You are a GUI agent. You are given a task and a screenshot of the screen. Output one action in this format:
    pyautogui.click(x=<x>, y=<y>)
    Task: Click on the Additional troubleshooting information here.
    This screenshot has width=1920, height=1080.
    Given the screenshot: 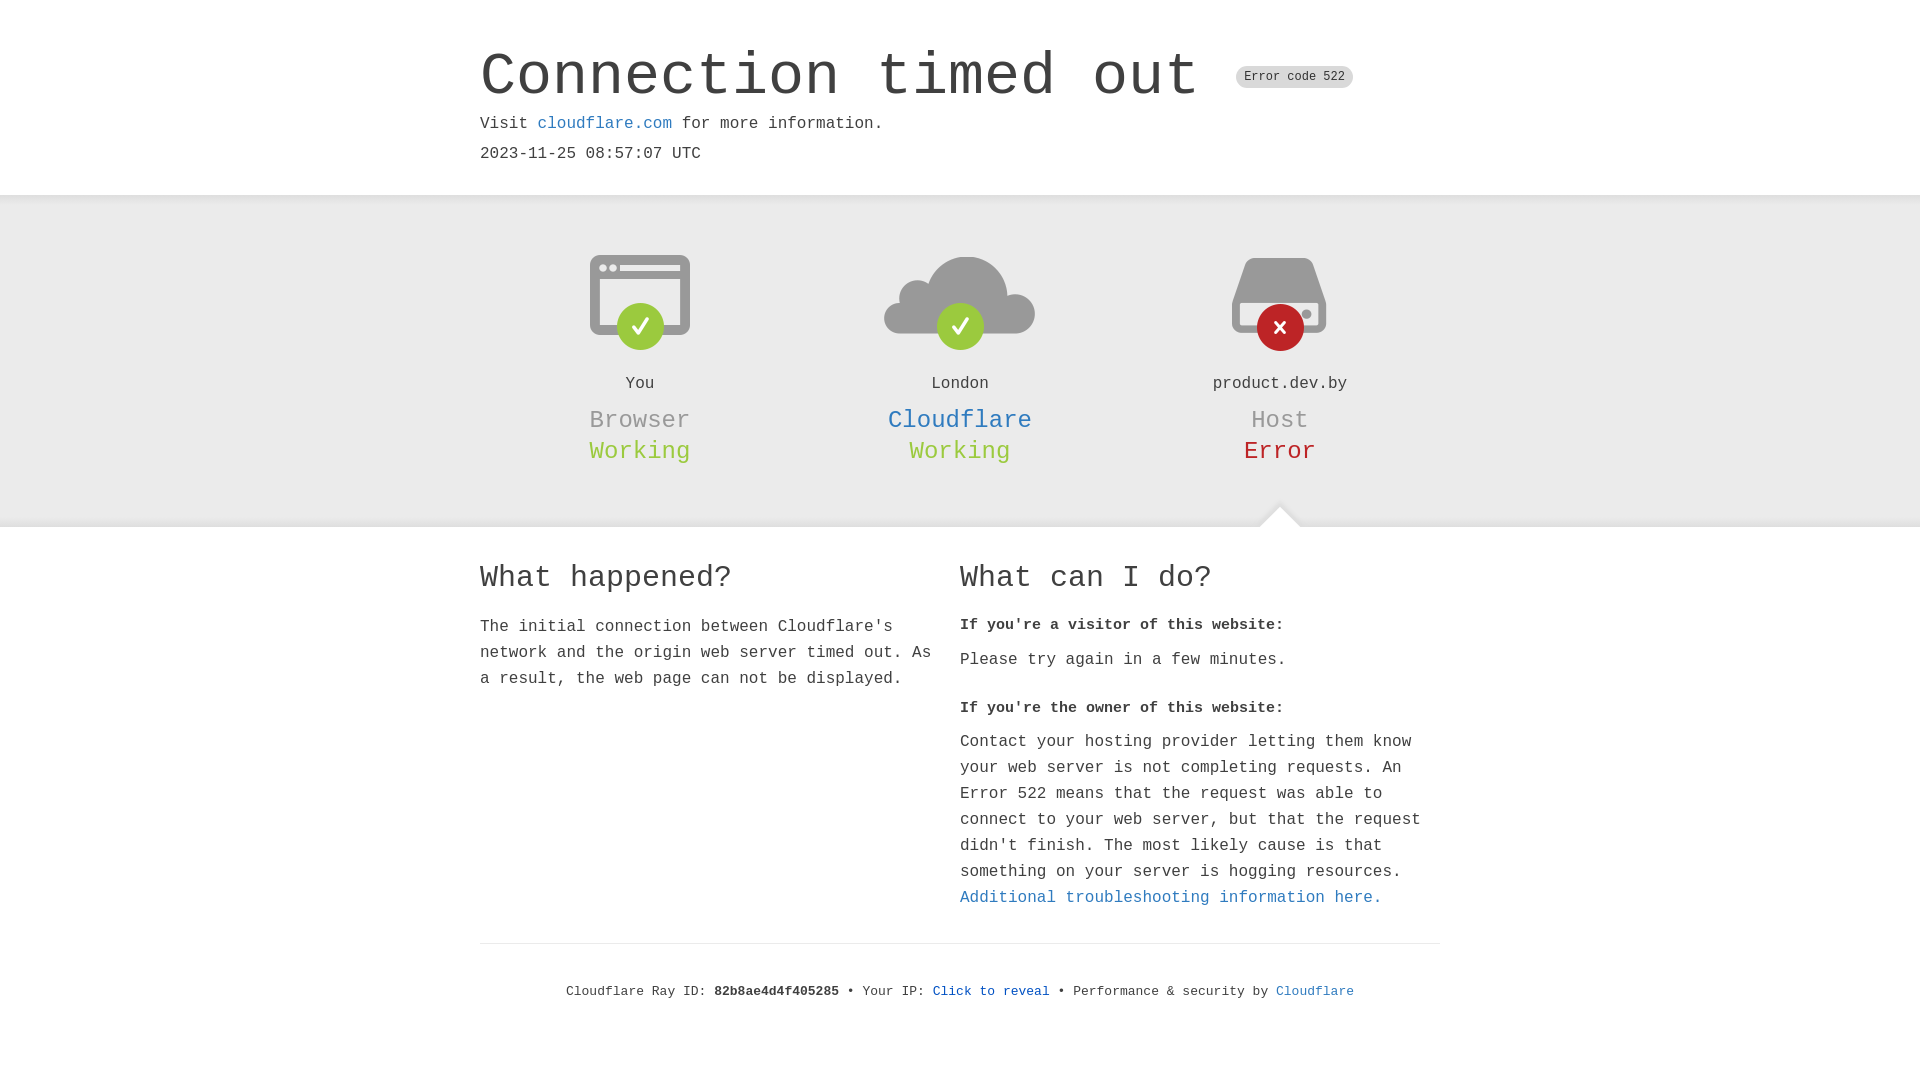 What is the action you would take?
    pyautogui.click(x=1171, y=898)
    